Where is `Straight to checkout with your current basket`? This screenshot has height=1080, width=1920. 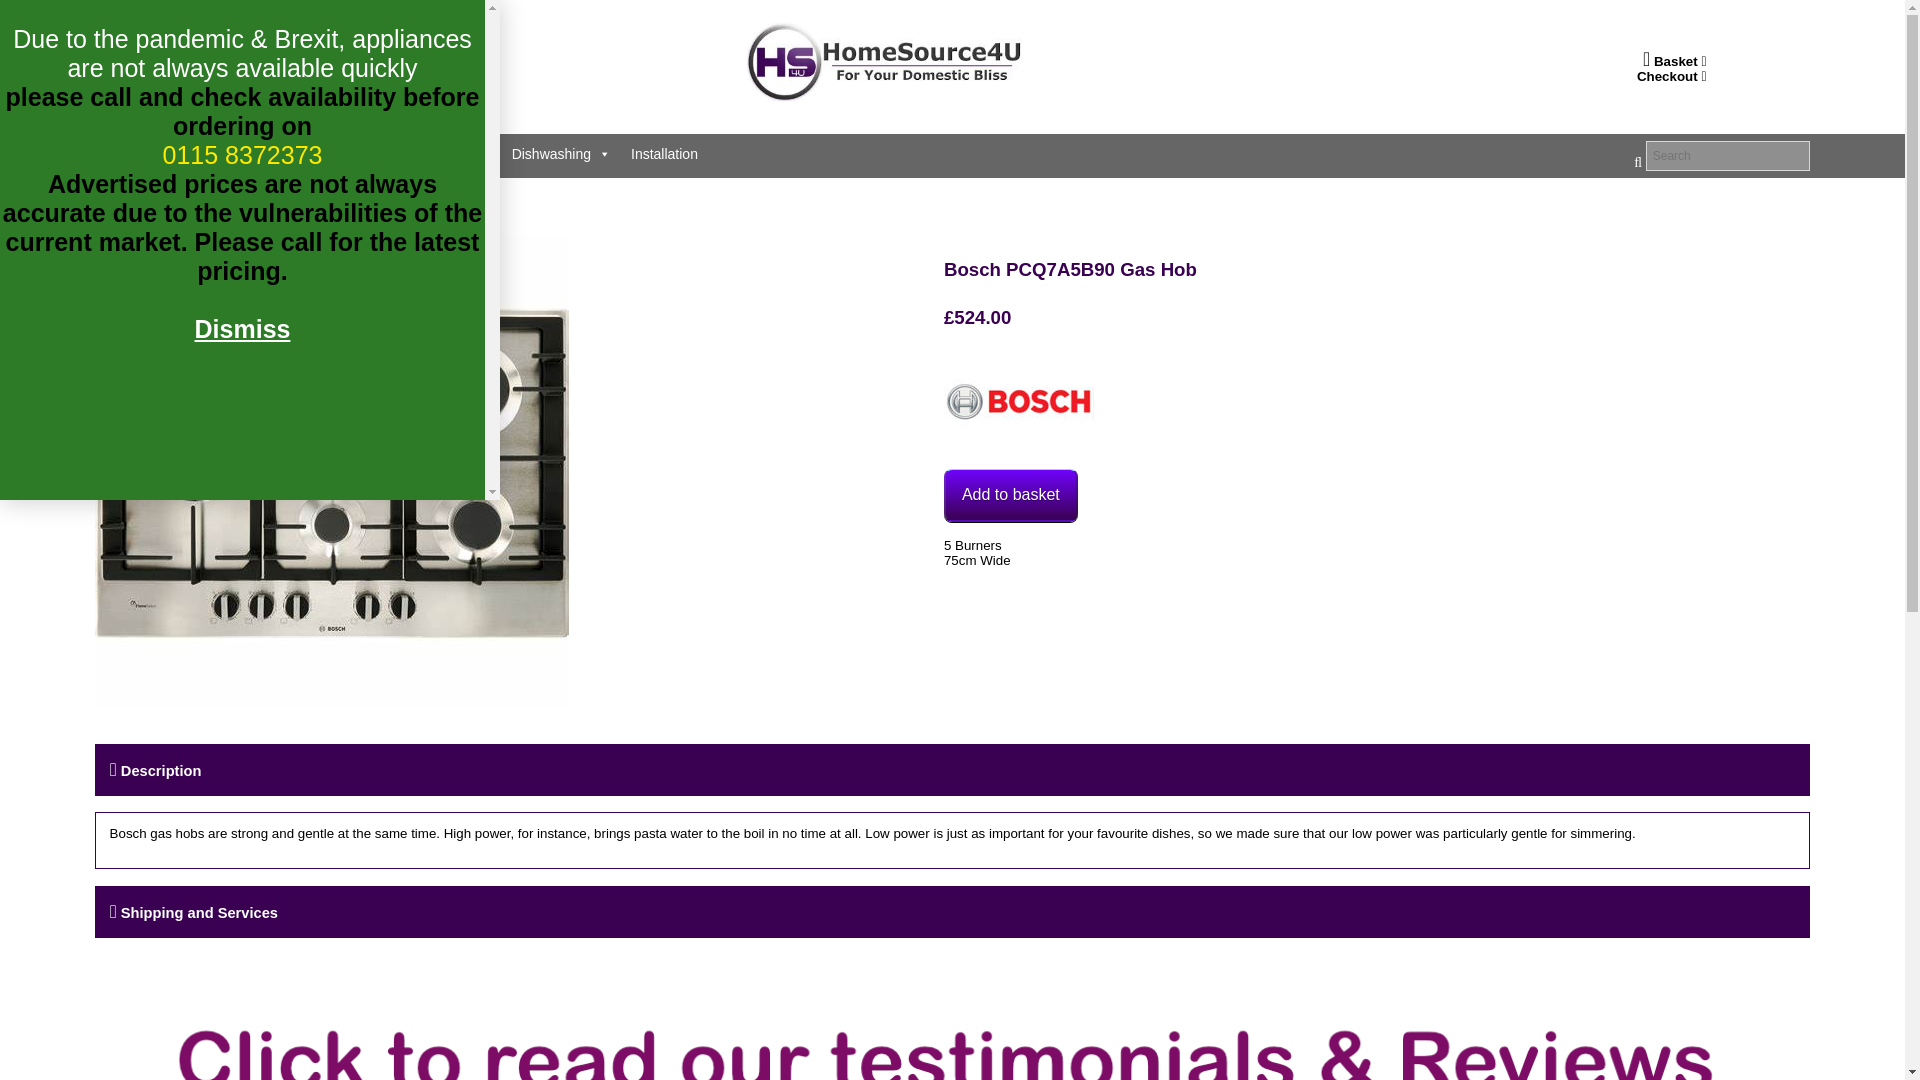
Straight to checkout with your current basket is located at coordinates (1676, 76).